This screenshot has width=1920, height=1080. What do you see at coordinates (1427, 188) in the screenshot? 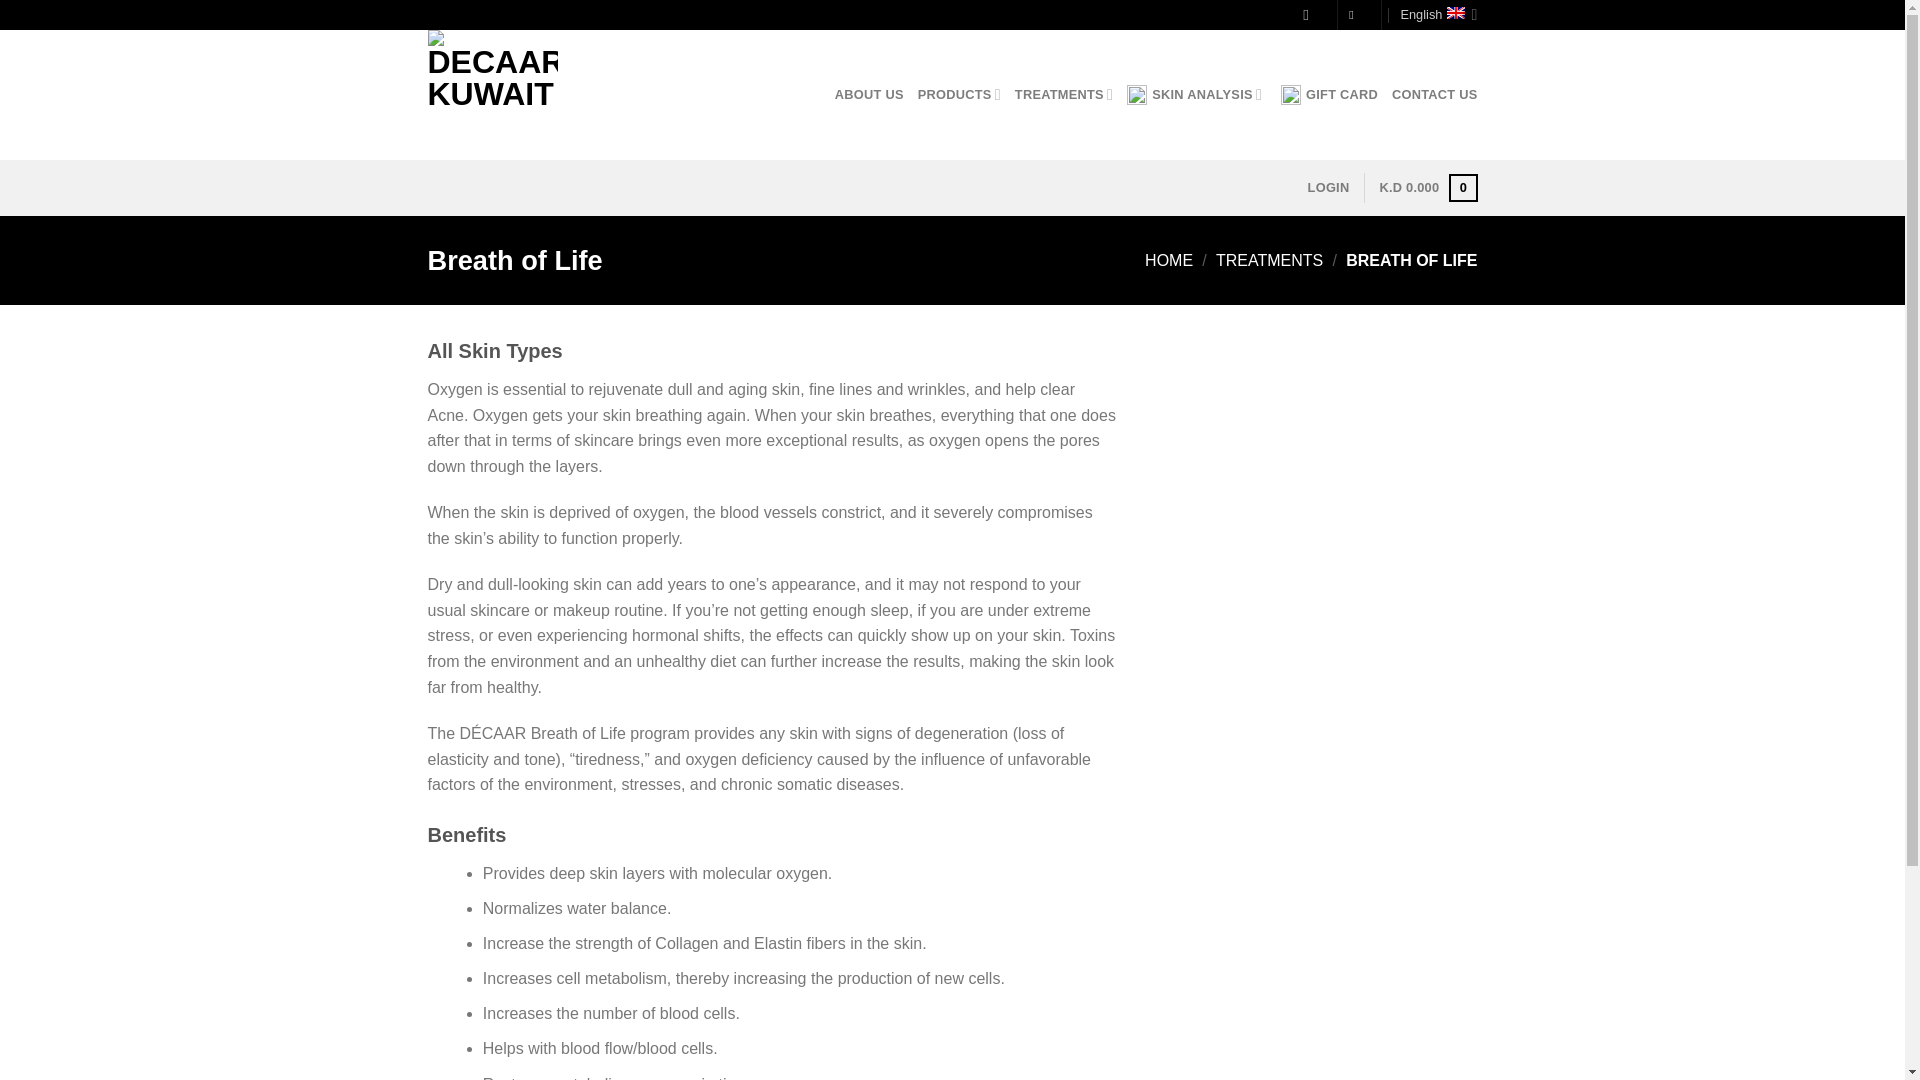
I see `Cart` at bounding box center [1427, 188].